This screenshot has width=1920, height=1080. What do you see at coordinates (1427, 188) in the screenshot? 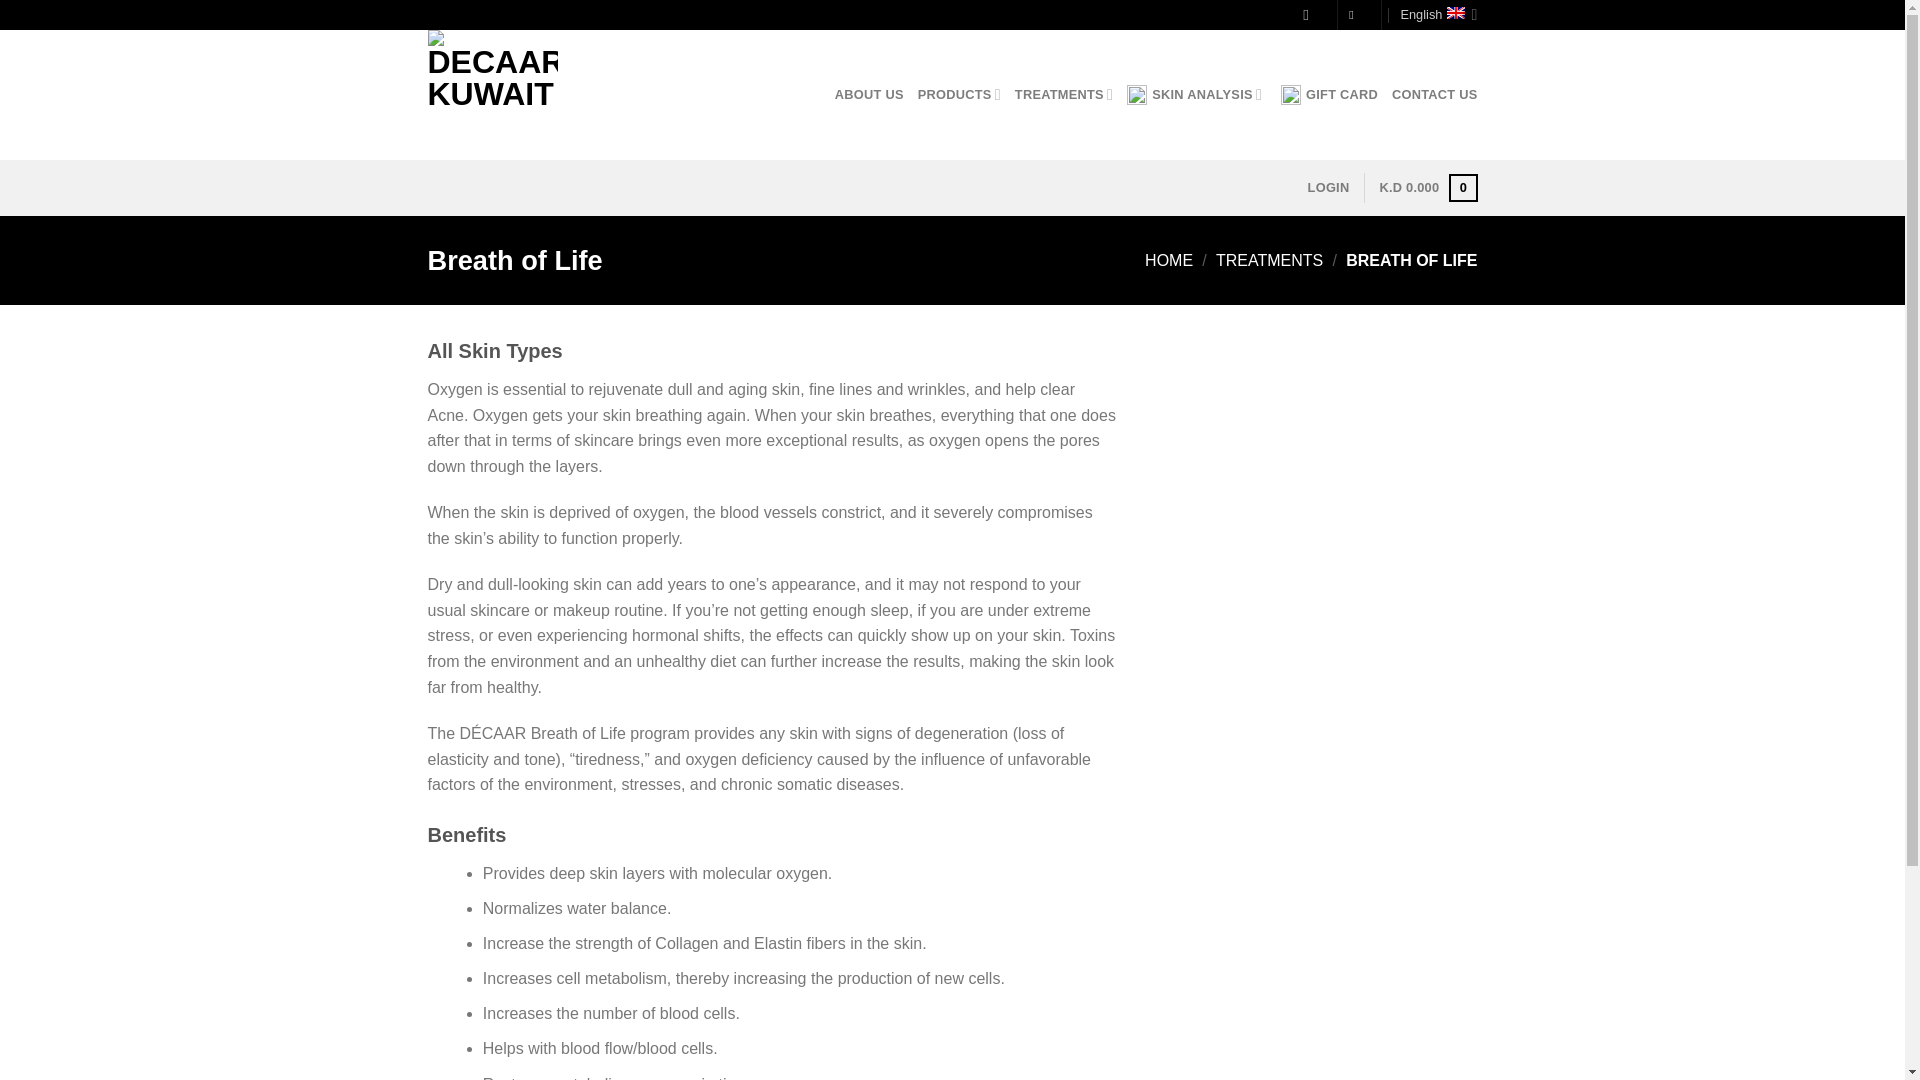
I see `Cart` at bounding box center [1427, 188].